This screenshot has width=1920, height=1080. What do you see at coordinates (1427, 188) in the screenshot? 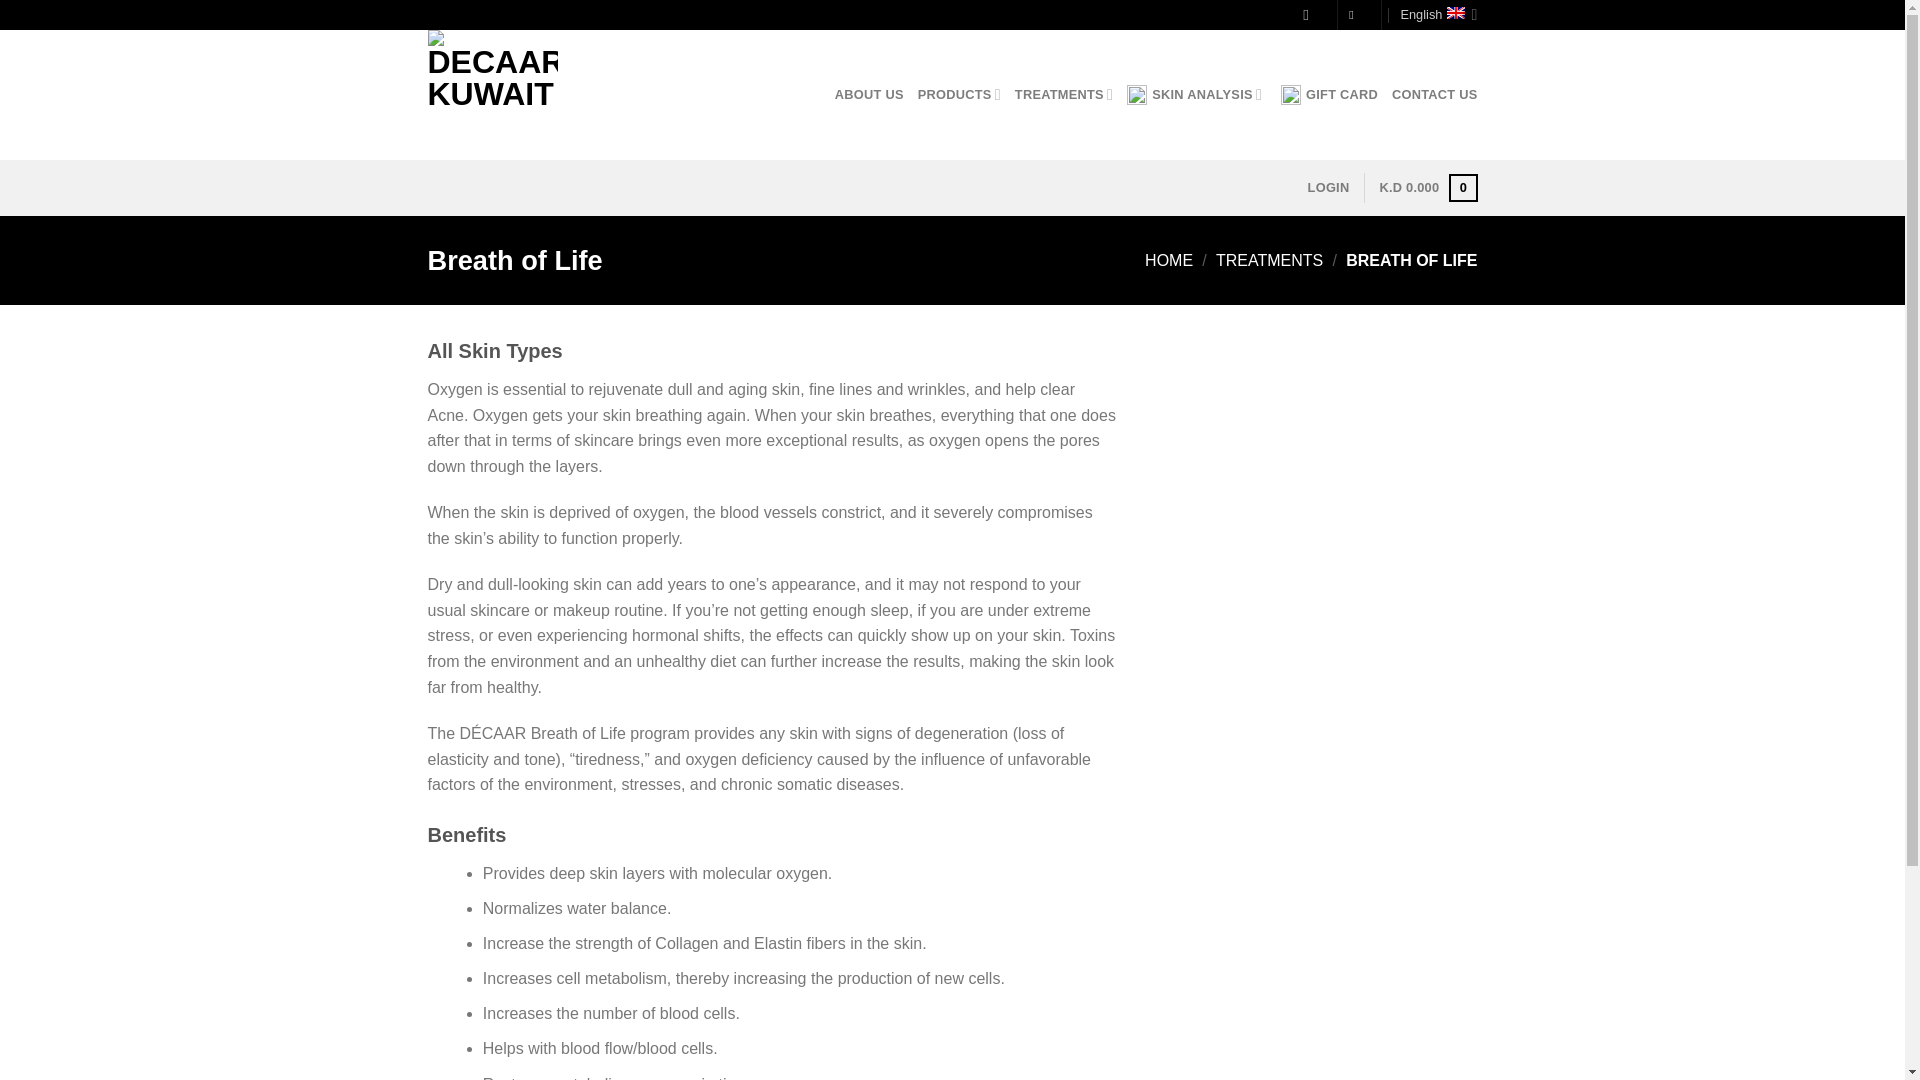
I see `Cart` at bounding box center [1427, 188].